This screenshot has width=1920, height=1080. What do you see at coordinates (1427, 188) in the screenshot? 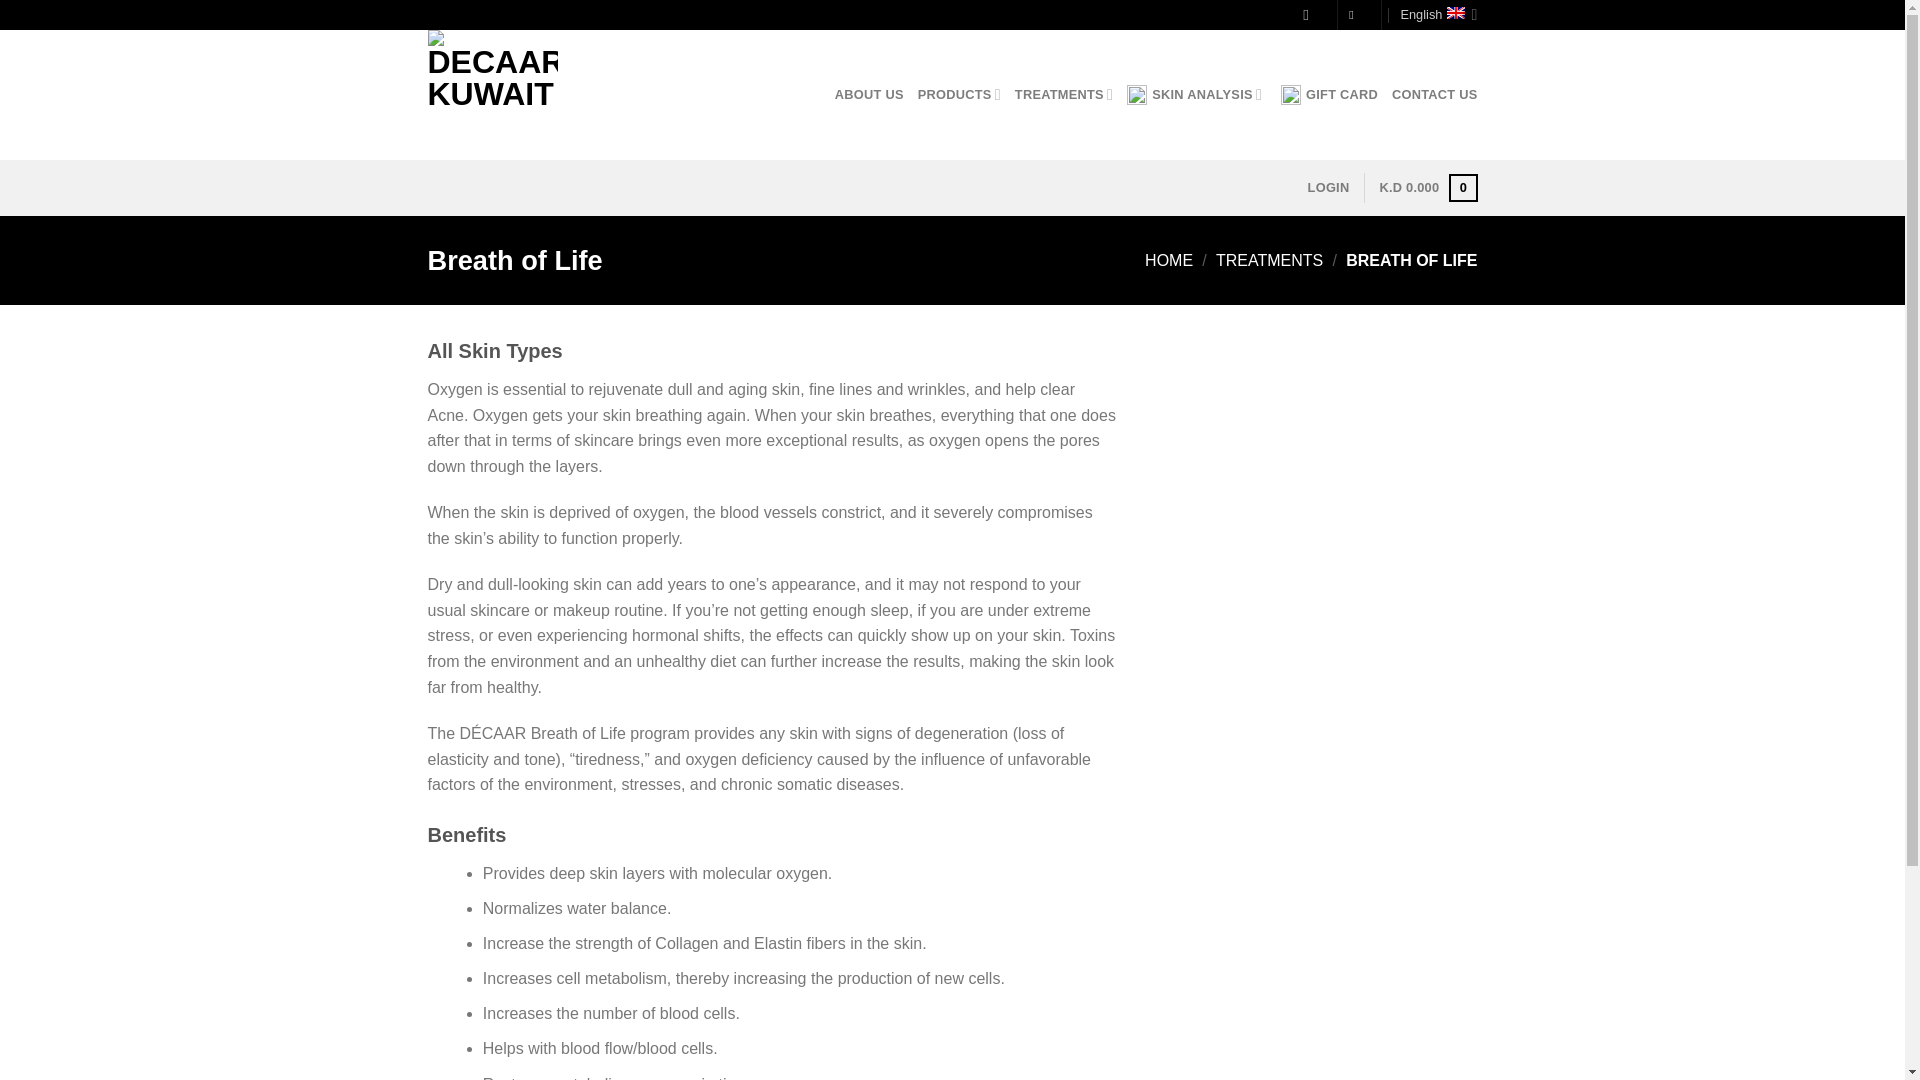
I see `Cart` at bounding box center [1427, 188].